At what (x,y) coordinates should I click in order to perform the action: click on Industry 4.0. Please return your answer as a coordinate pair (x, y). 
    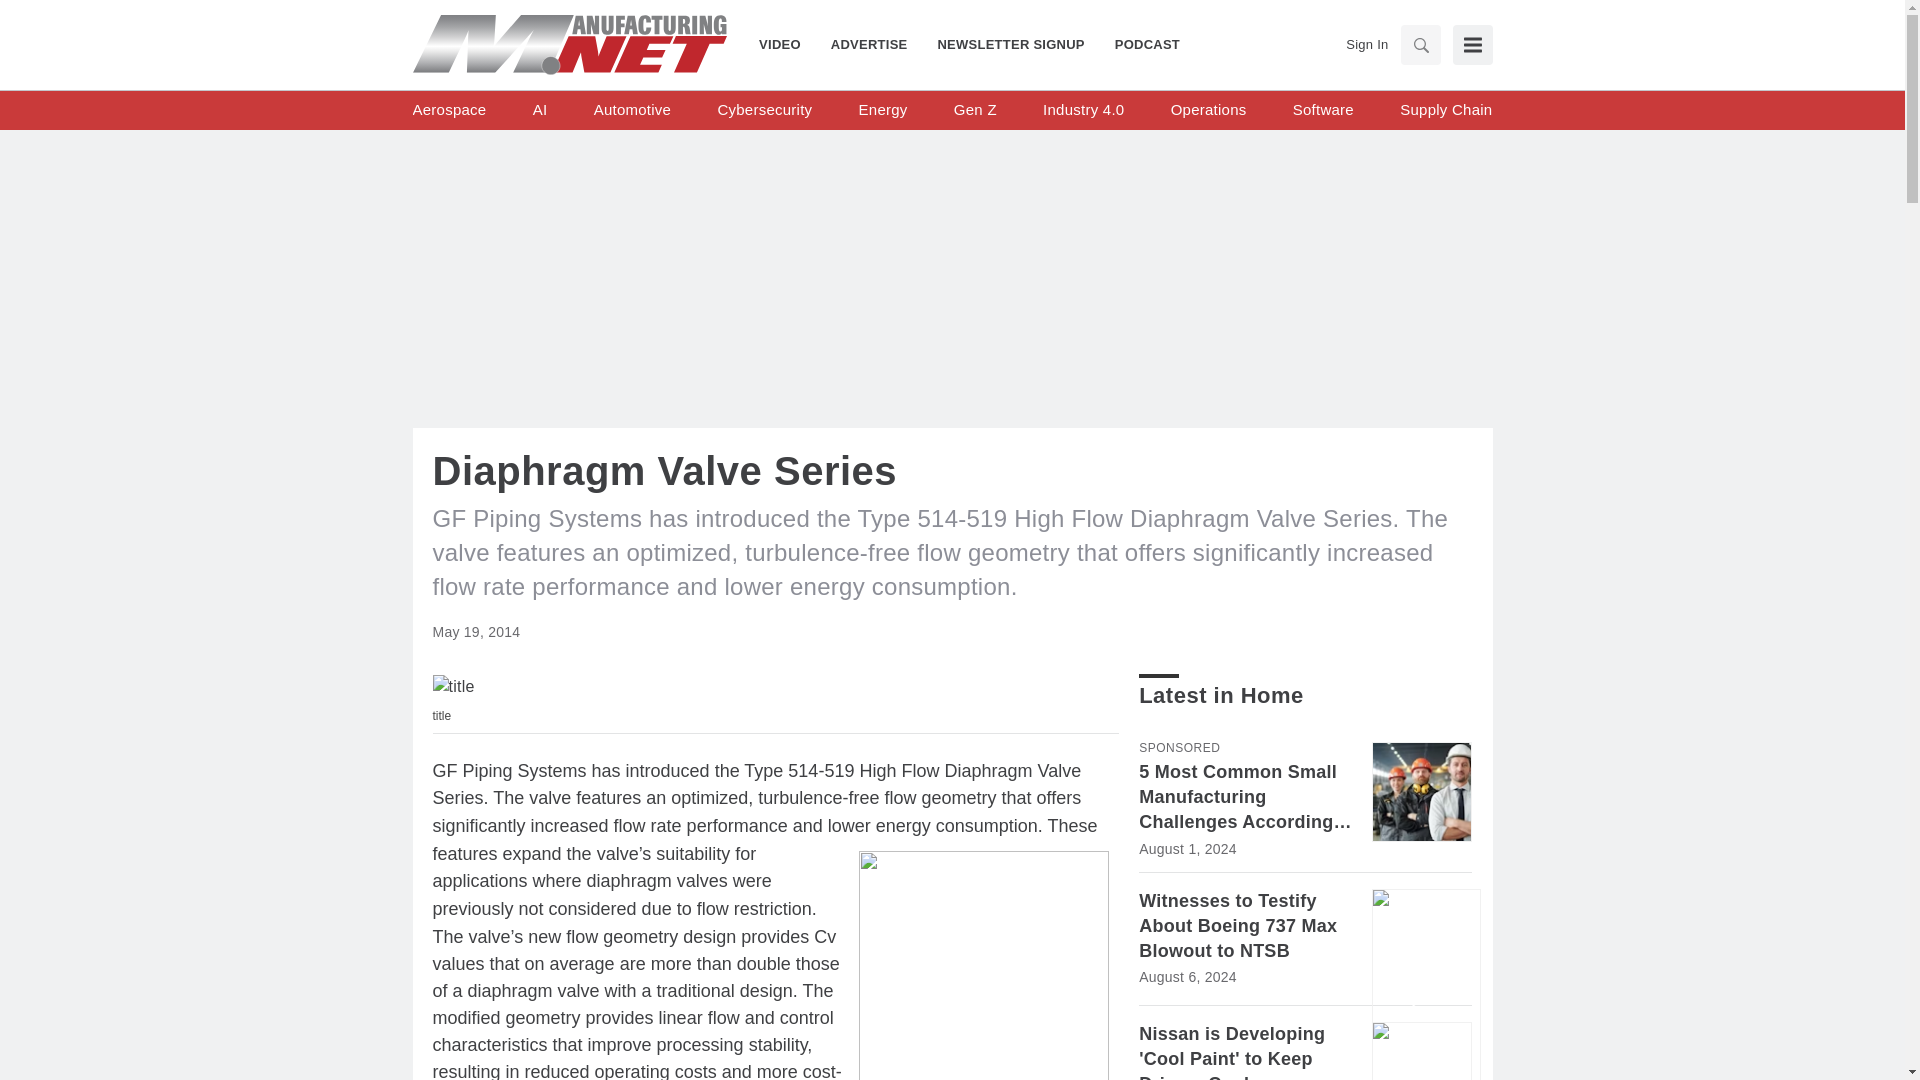
    Looking at the image, I should click on (1082, 110).